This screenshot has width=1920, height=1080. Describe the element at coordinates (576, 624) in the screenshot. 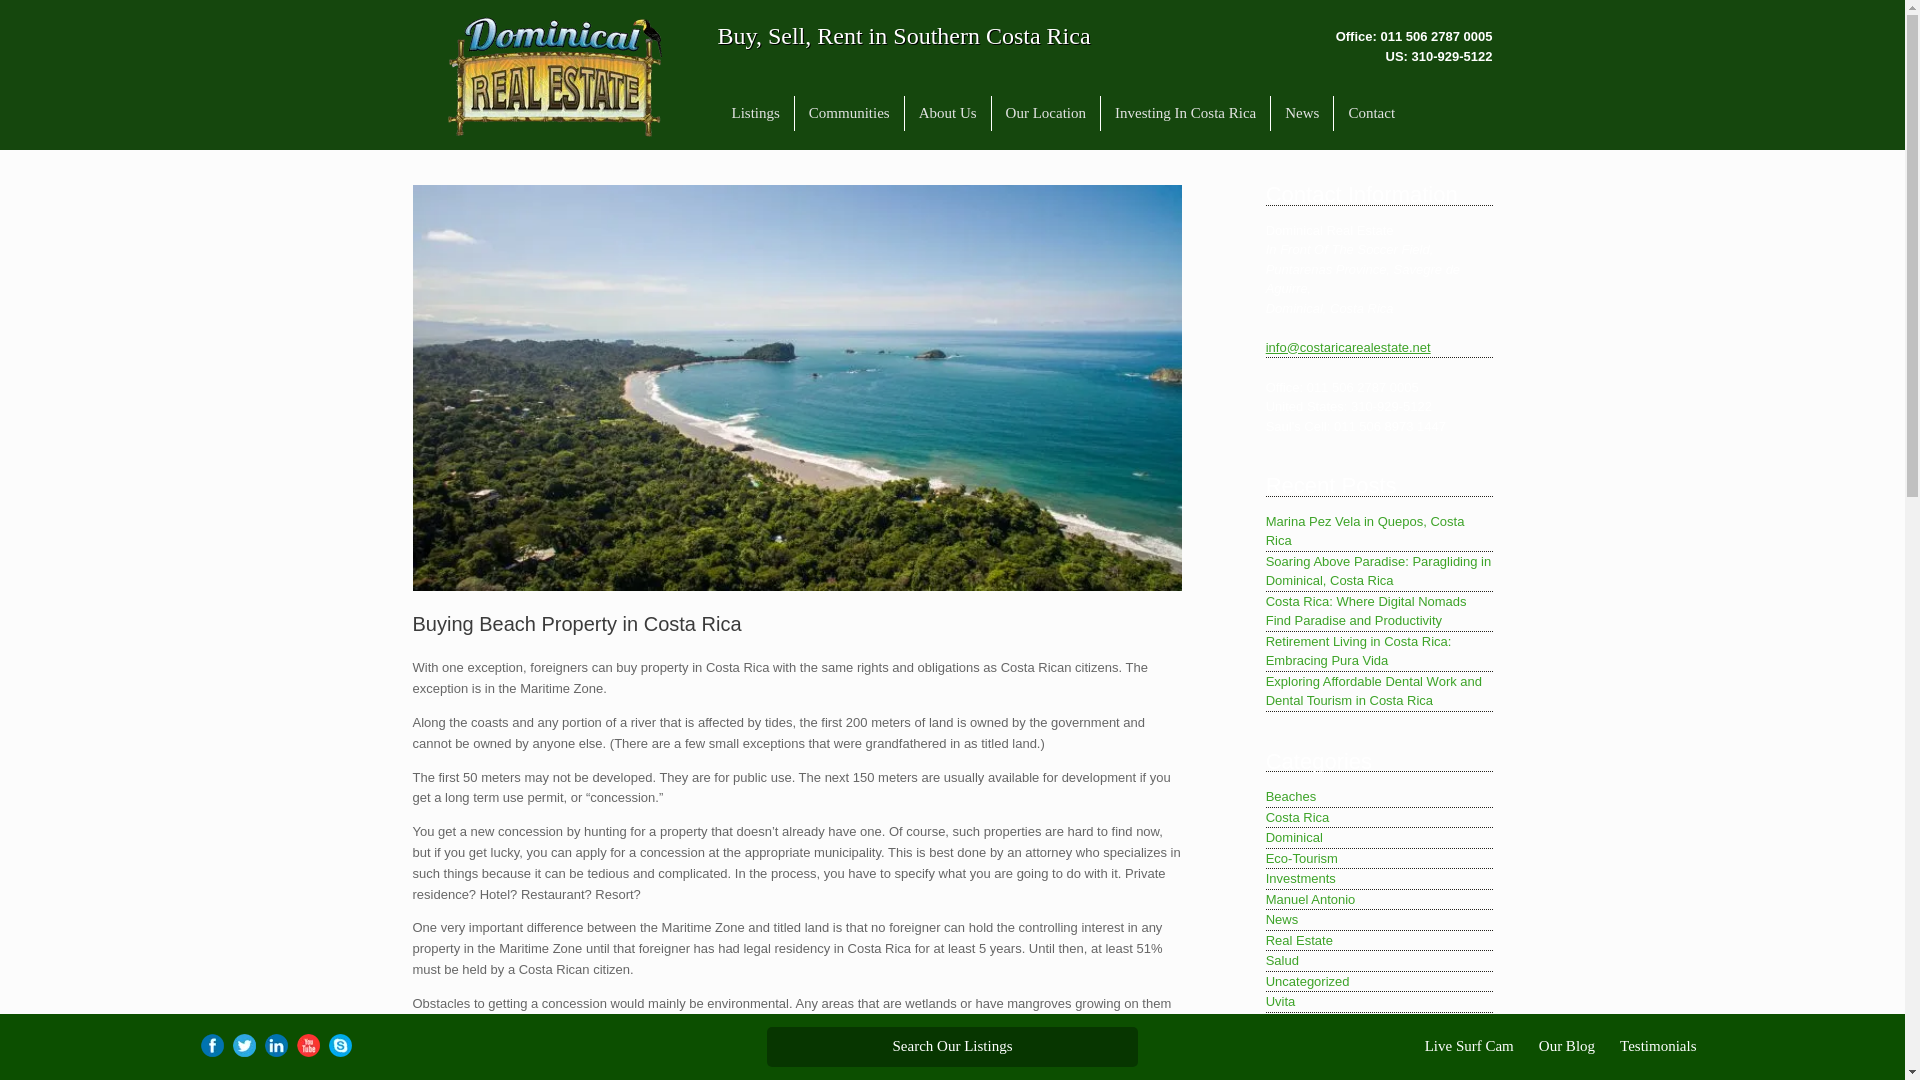

I see `Permalink to Buying Beach Property in Costa Rica` at that location.